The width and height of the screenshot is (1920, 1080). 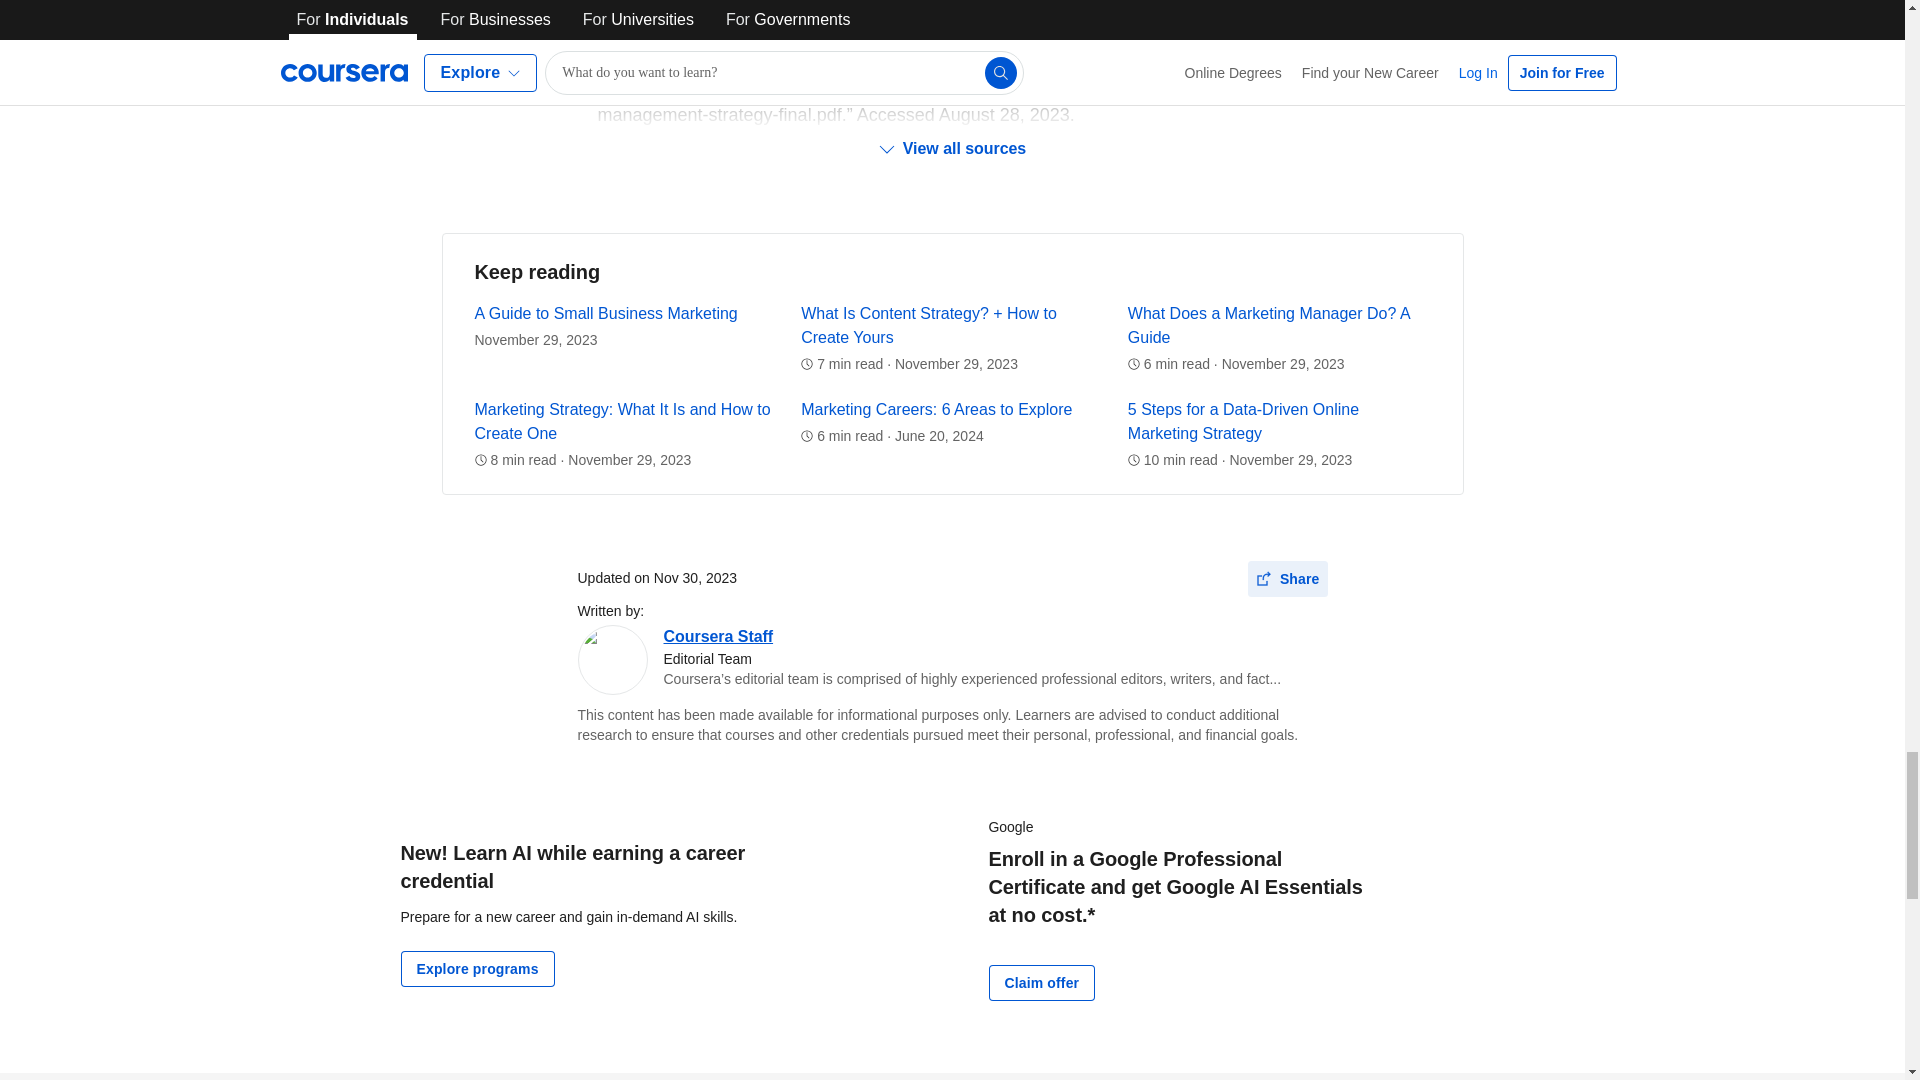 I want to click on View all sources, so click(x=952, y=148).